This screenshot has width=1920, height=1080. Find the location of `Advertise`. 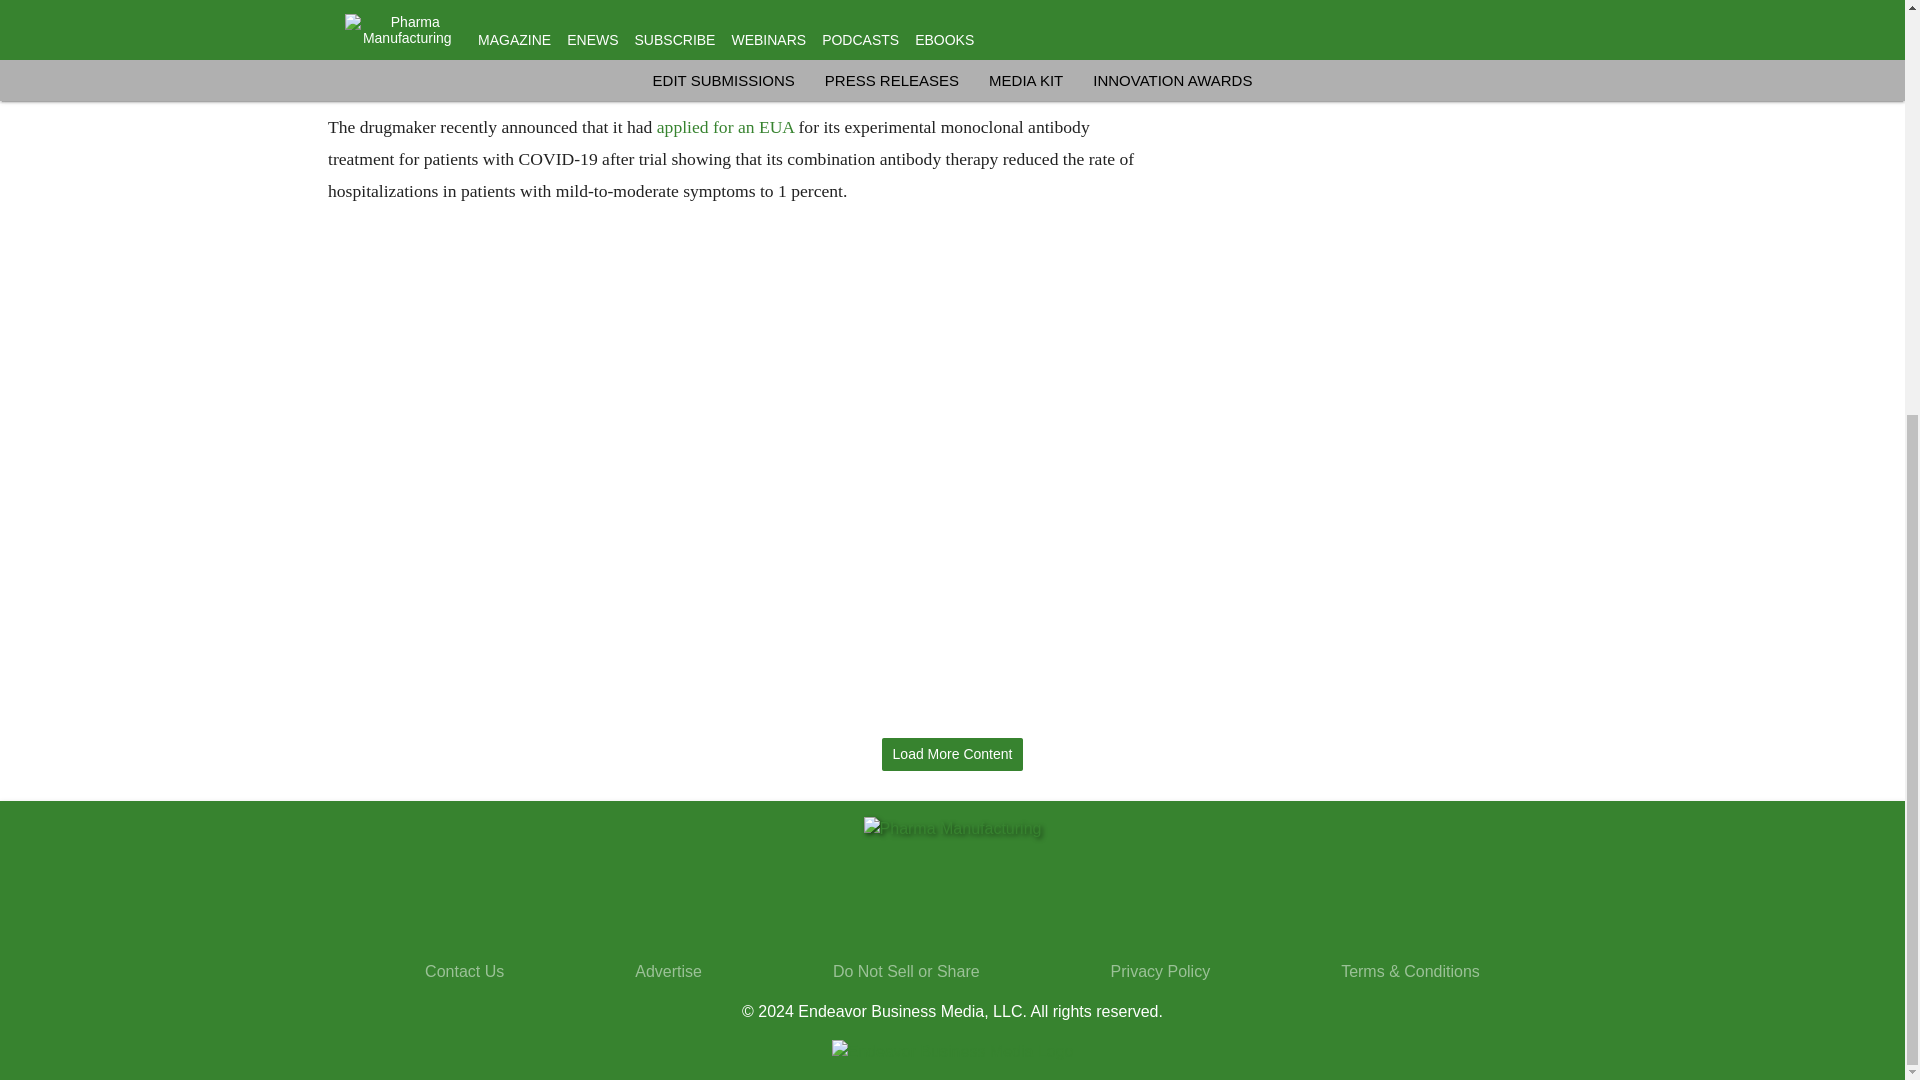

Advertise is located at coordinates (668, 971).